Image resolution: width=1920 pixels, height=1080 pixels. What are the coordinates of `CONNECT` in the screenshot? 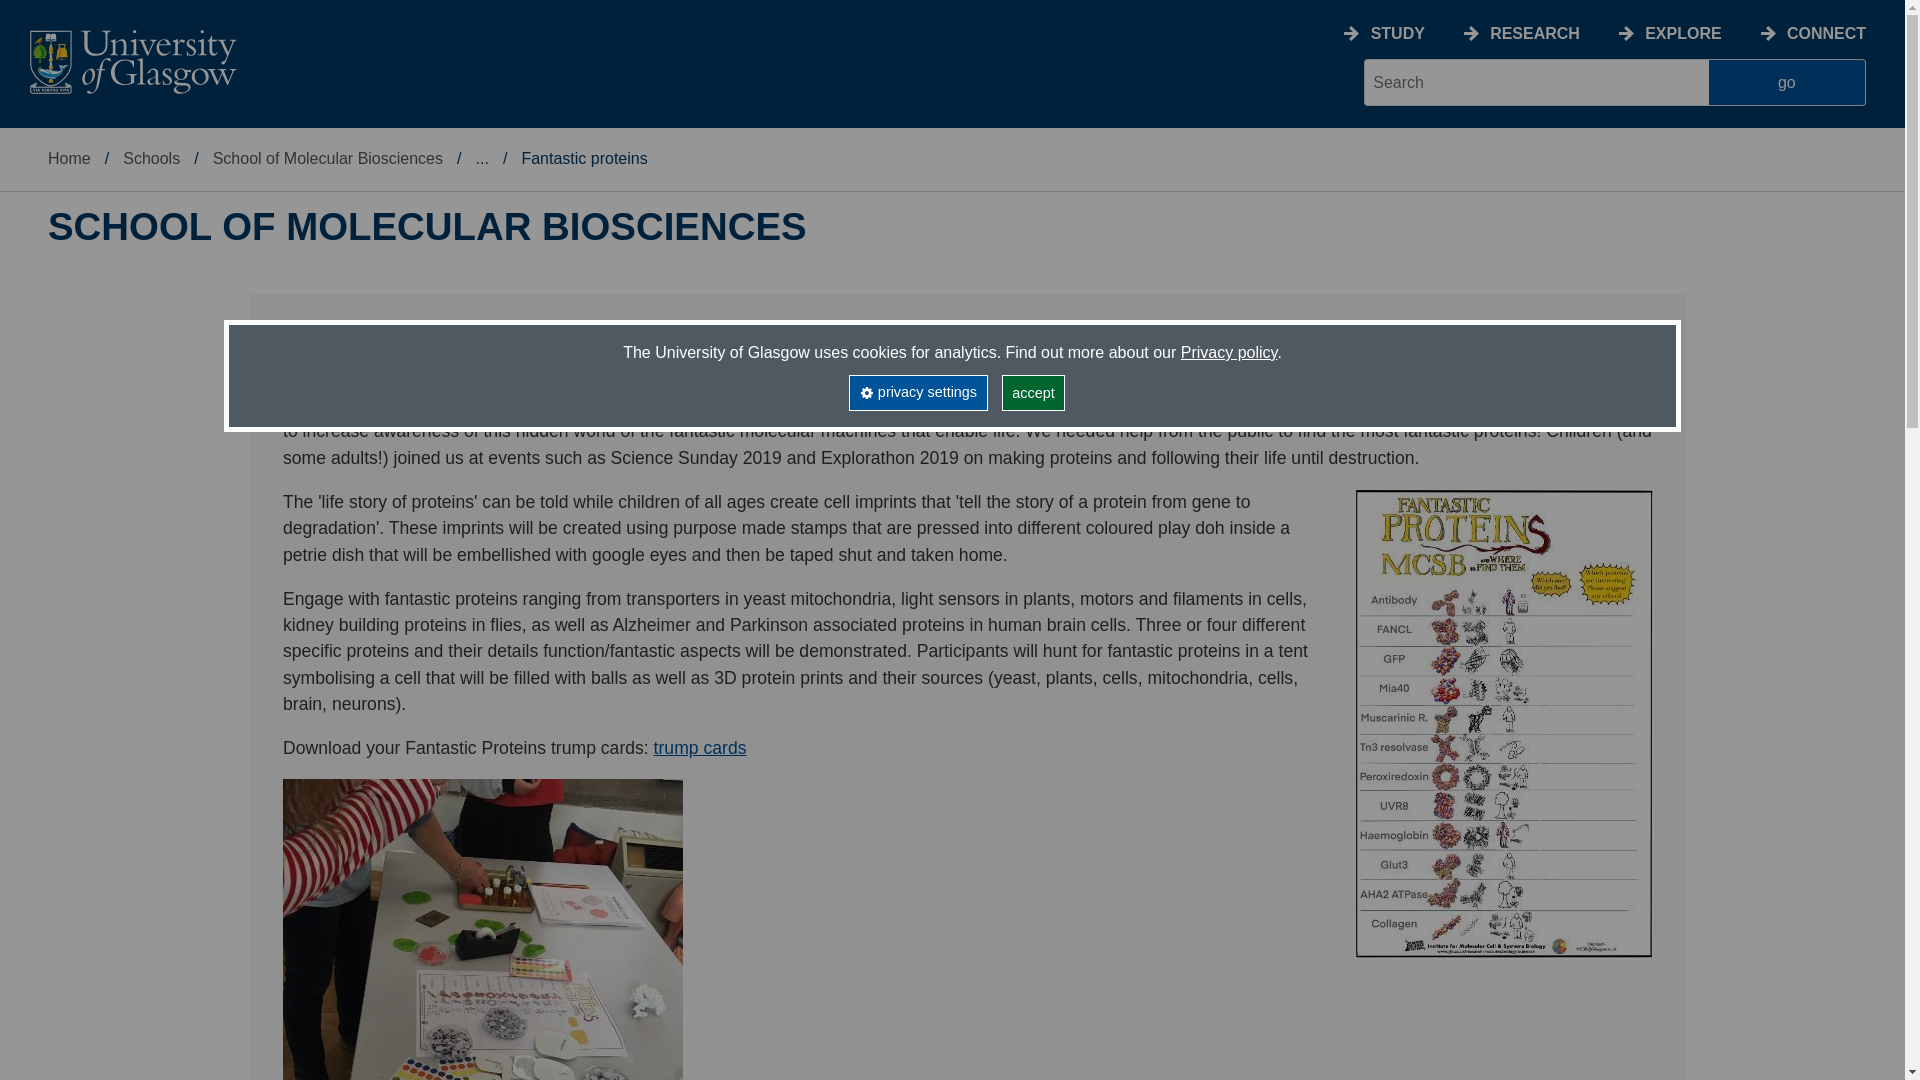 It's located at (1826, 33).